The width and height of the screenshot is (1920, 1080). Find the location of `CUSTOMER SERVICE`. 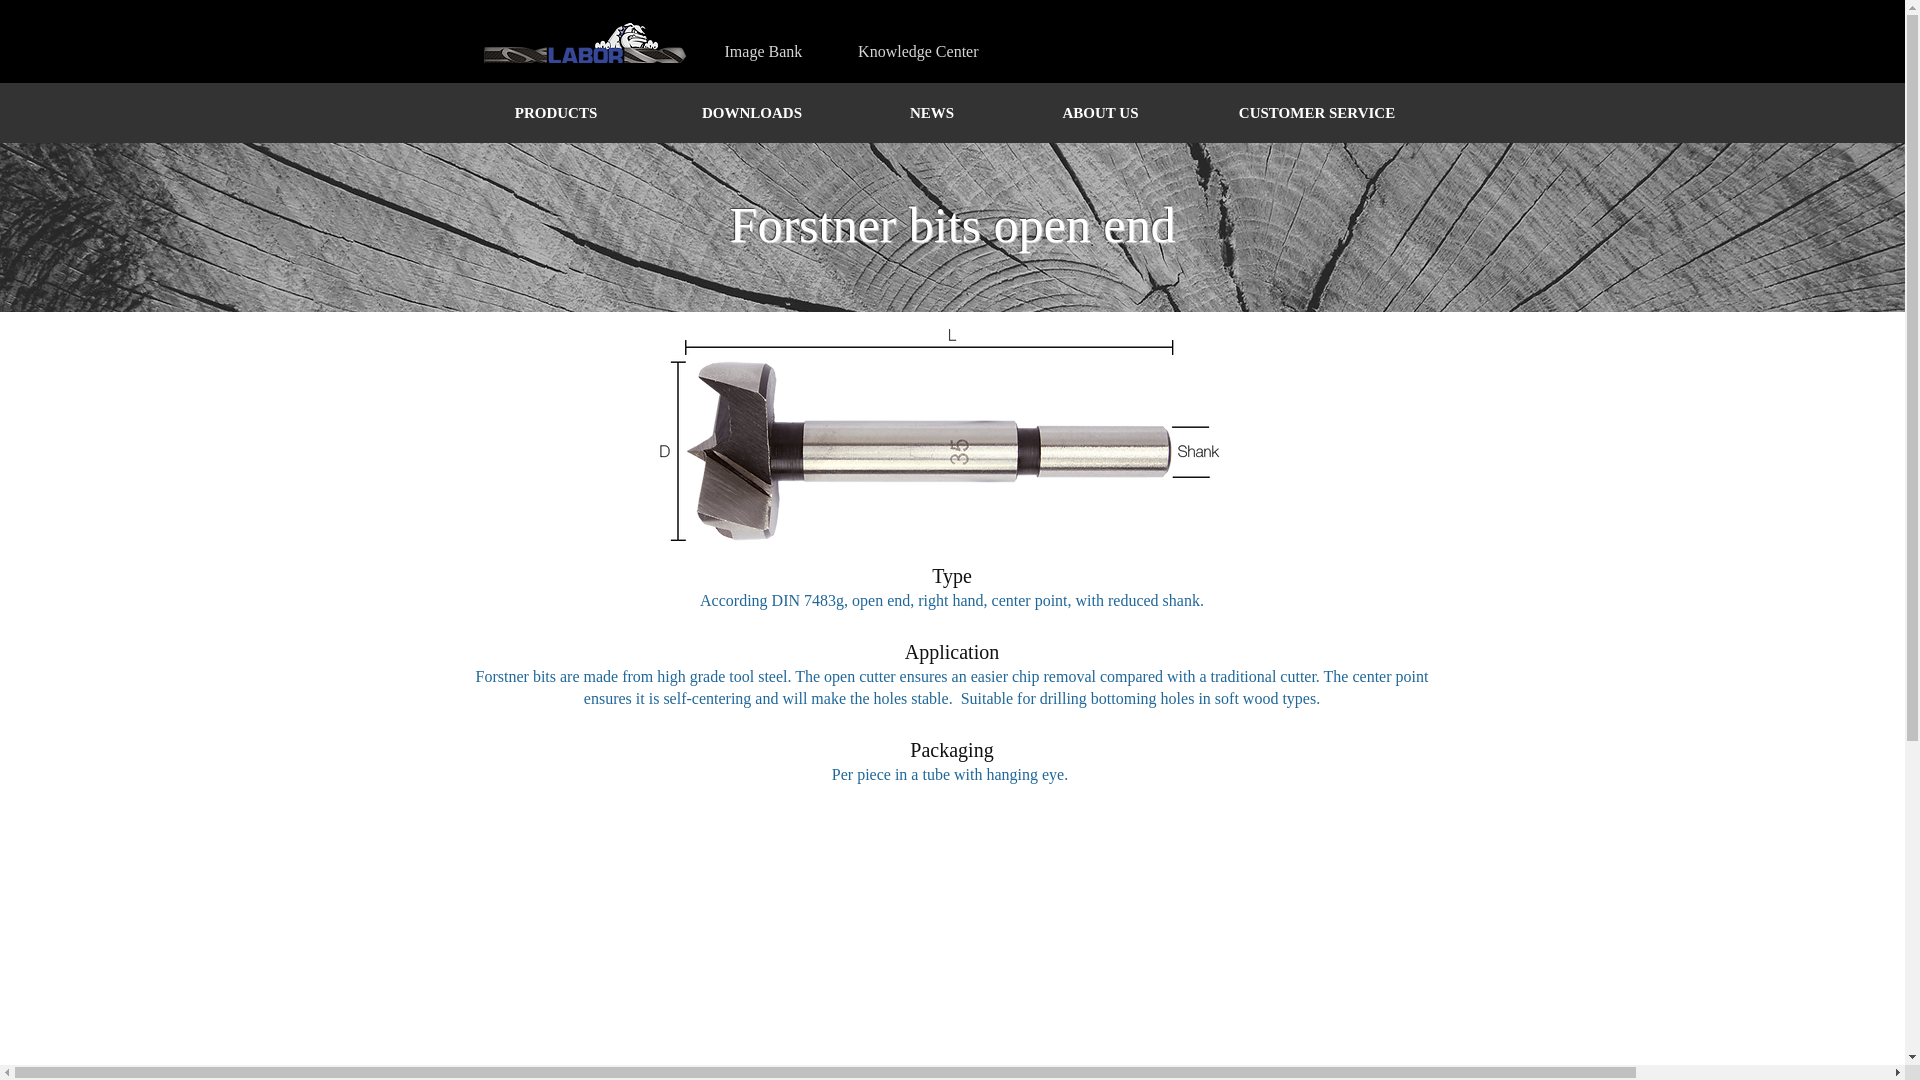

CUSTOMER SERVICE is located at coordinates (1316, 112).